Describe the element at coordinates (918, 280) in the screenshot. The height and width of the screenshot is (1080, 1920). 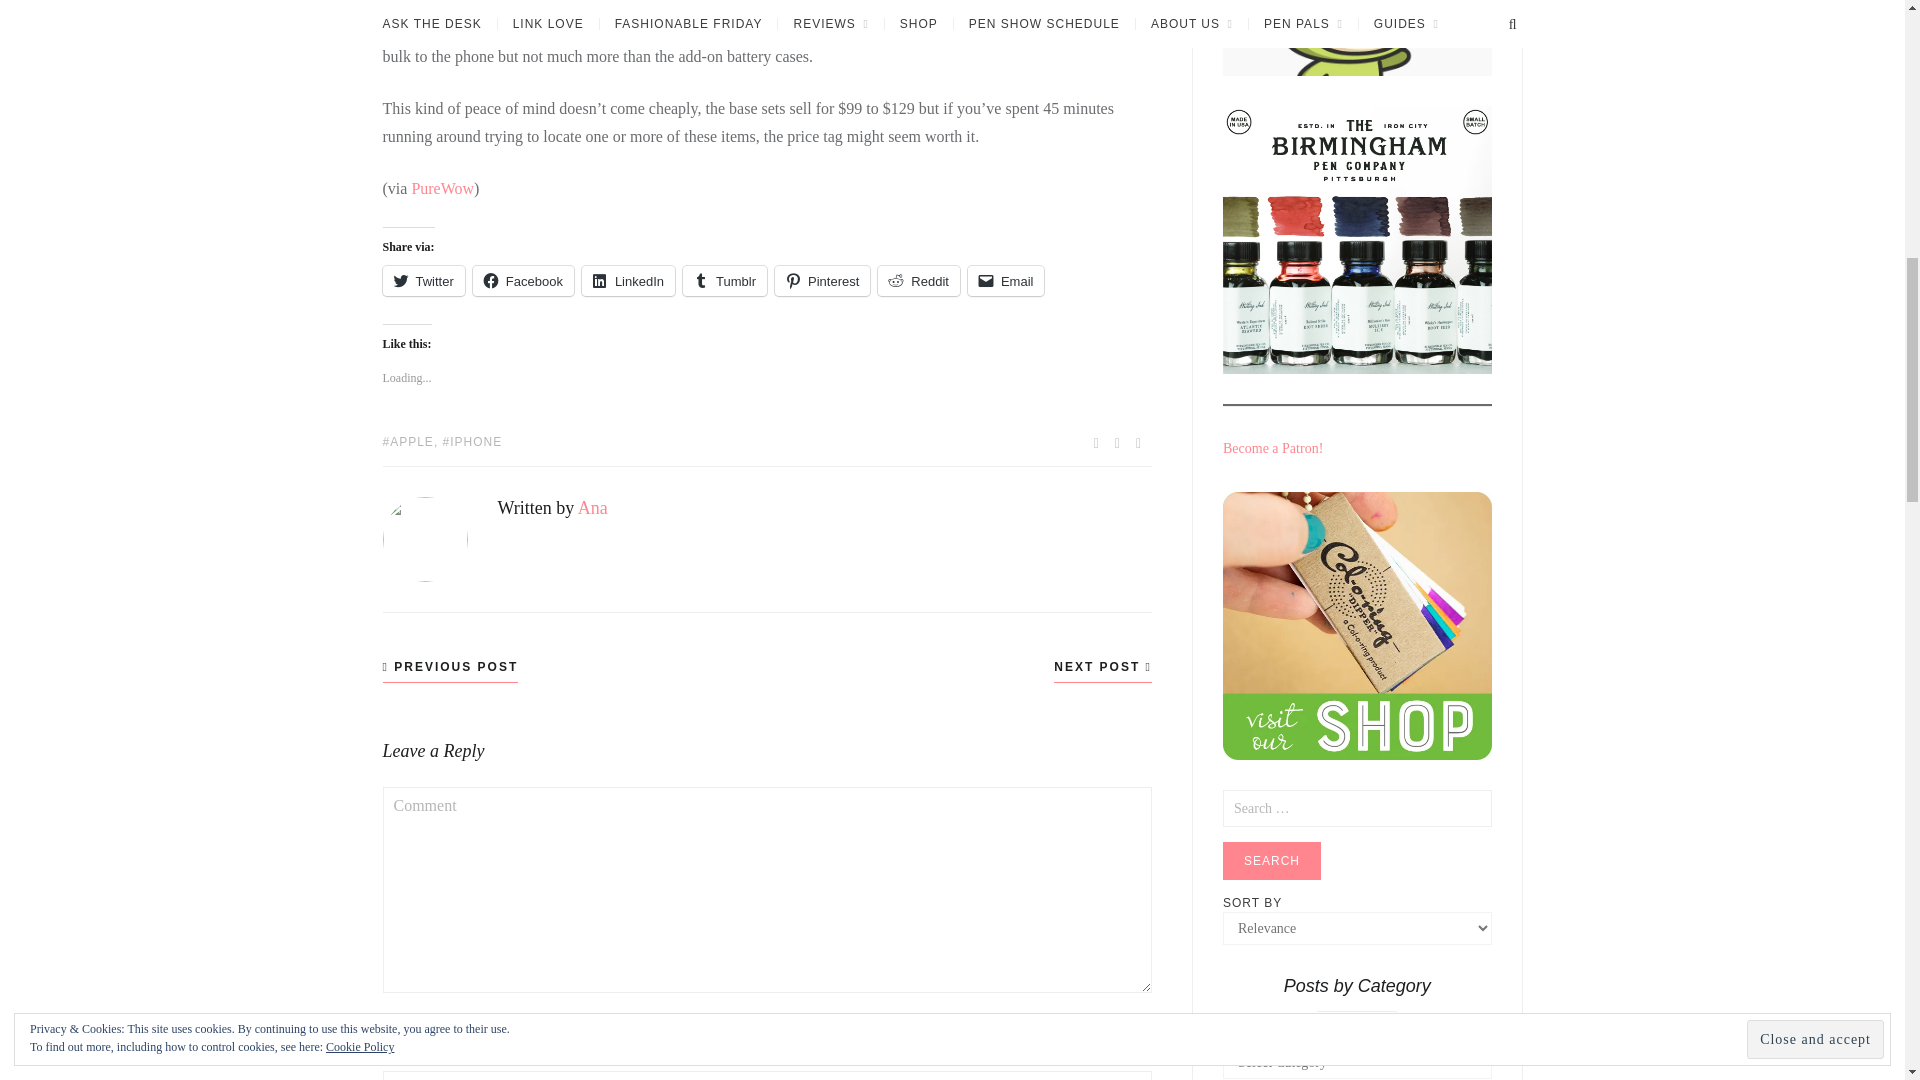
I see `Click to share on Reddit` at that location.